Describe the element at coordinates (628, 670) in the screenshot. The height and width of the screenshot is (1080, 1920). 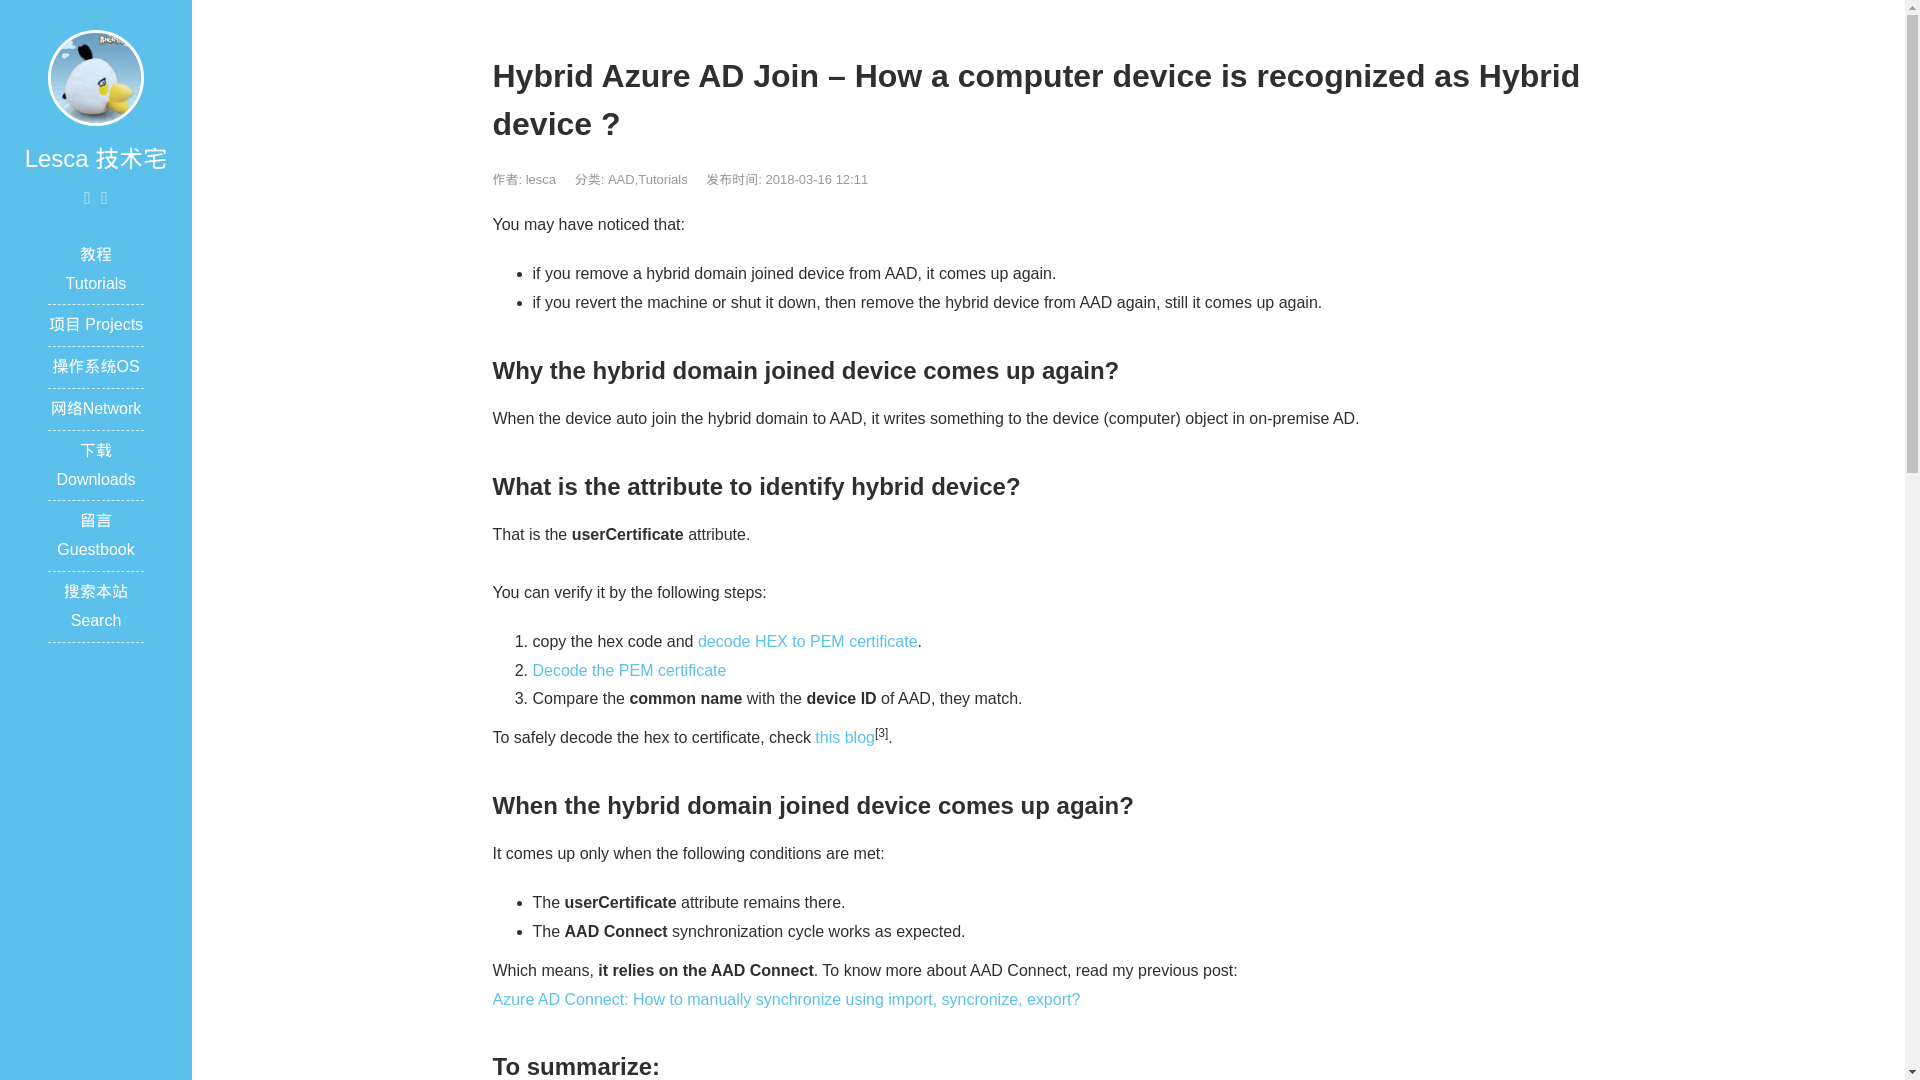
I see `Decode the PEM certificate` at that location.